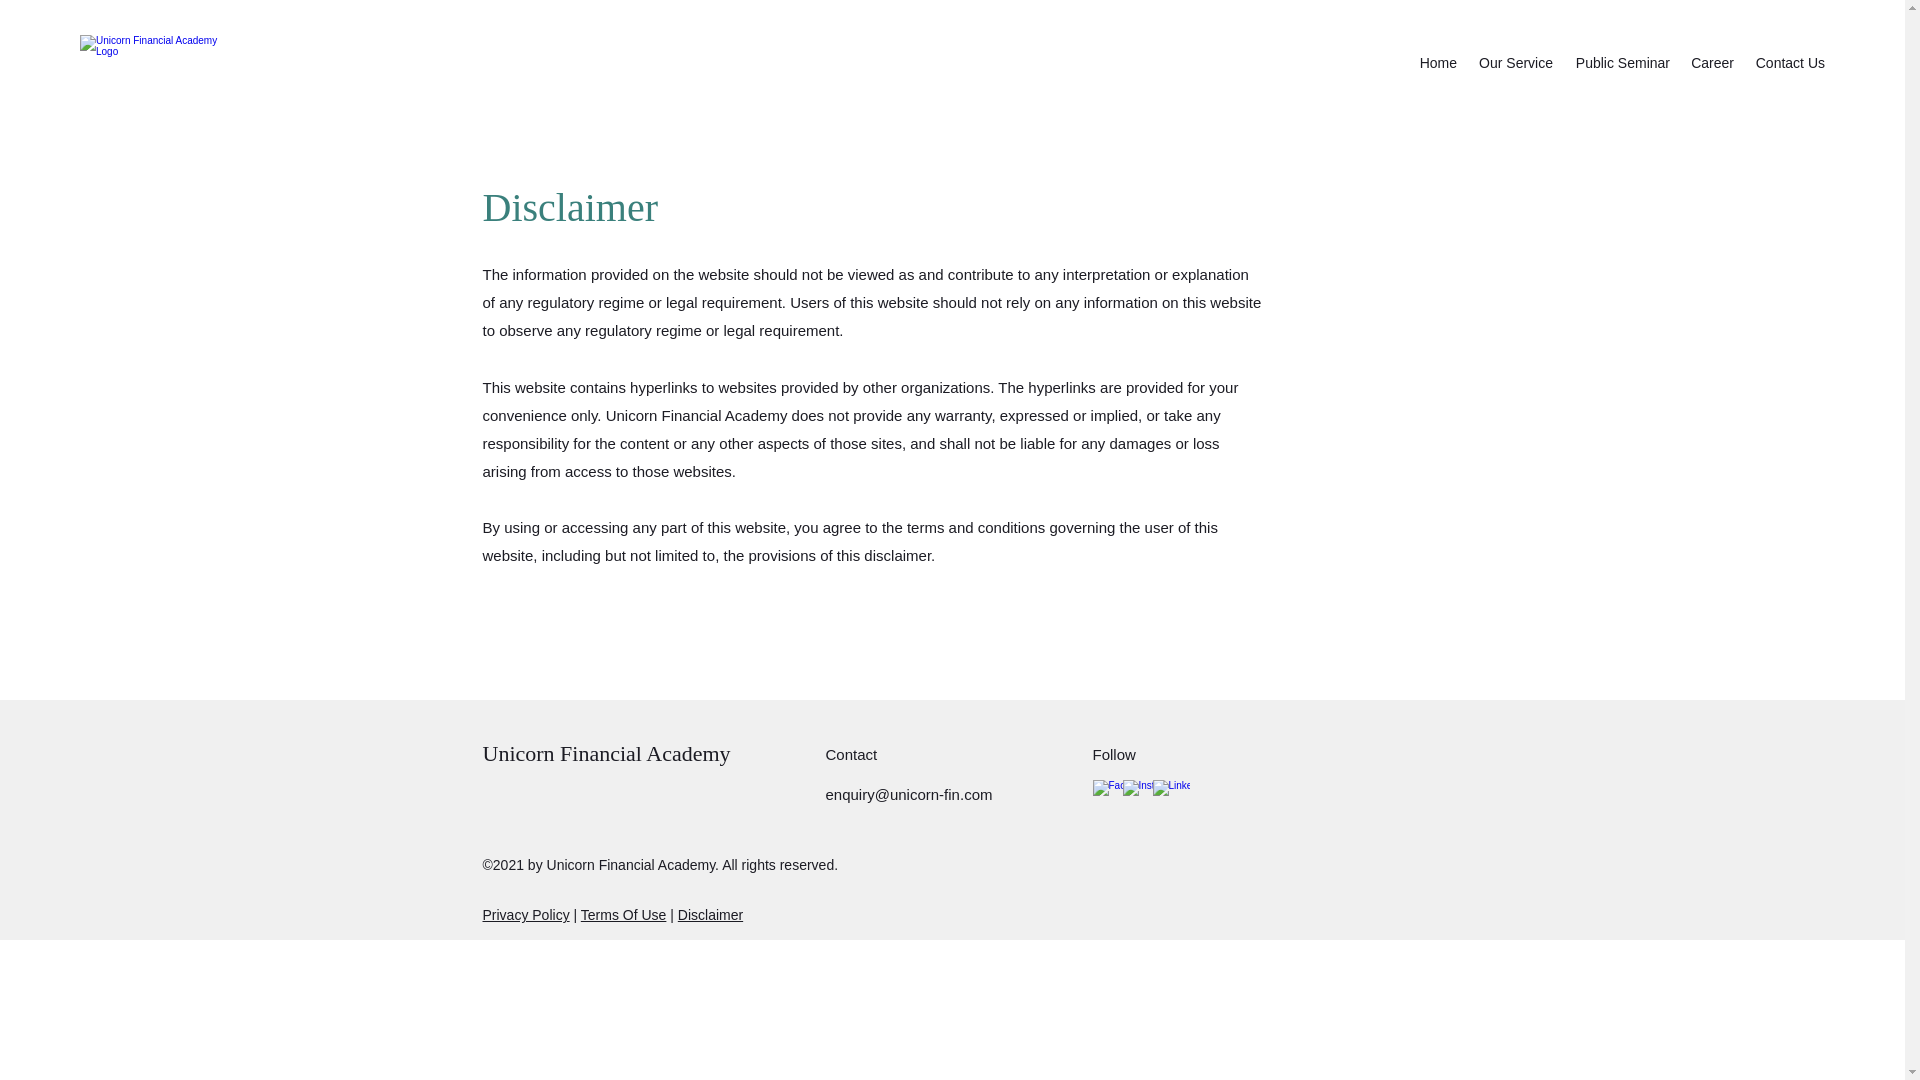 The height and width of the screenshot is (1080, 1920). Describe the element at coordinates (1438, 62) in the screenshot. I see `Home` at that location.